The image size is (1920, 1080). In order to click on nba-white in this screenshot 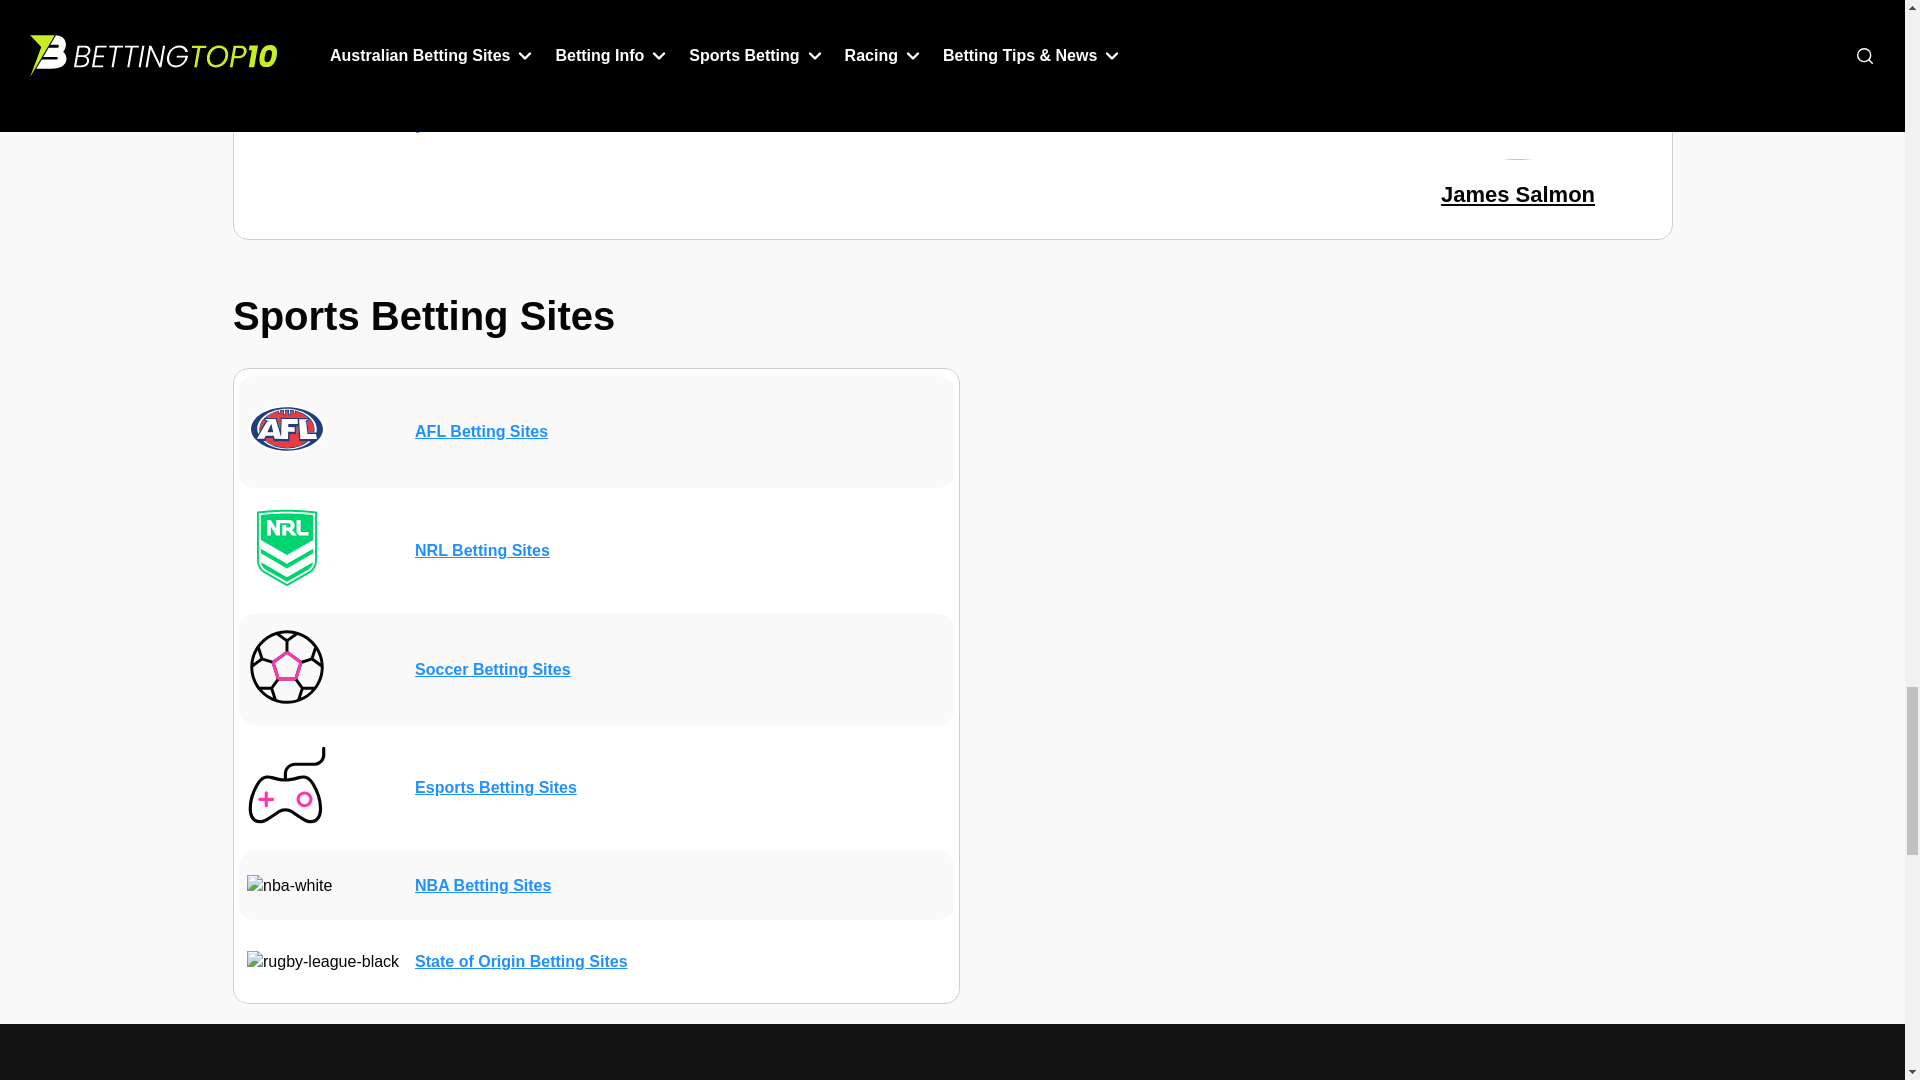, I will do `click(288, 886)`.